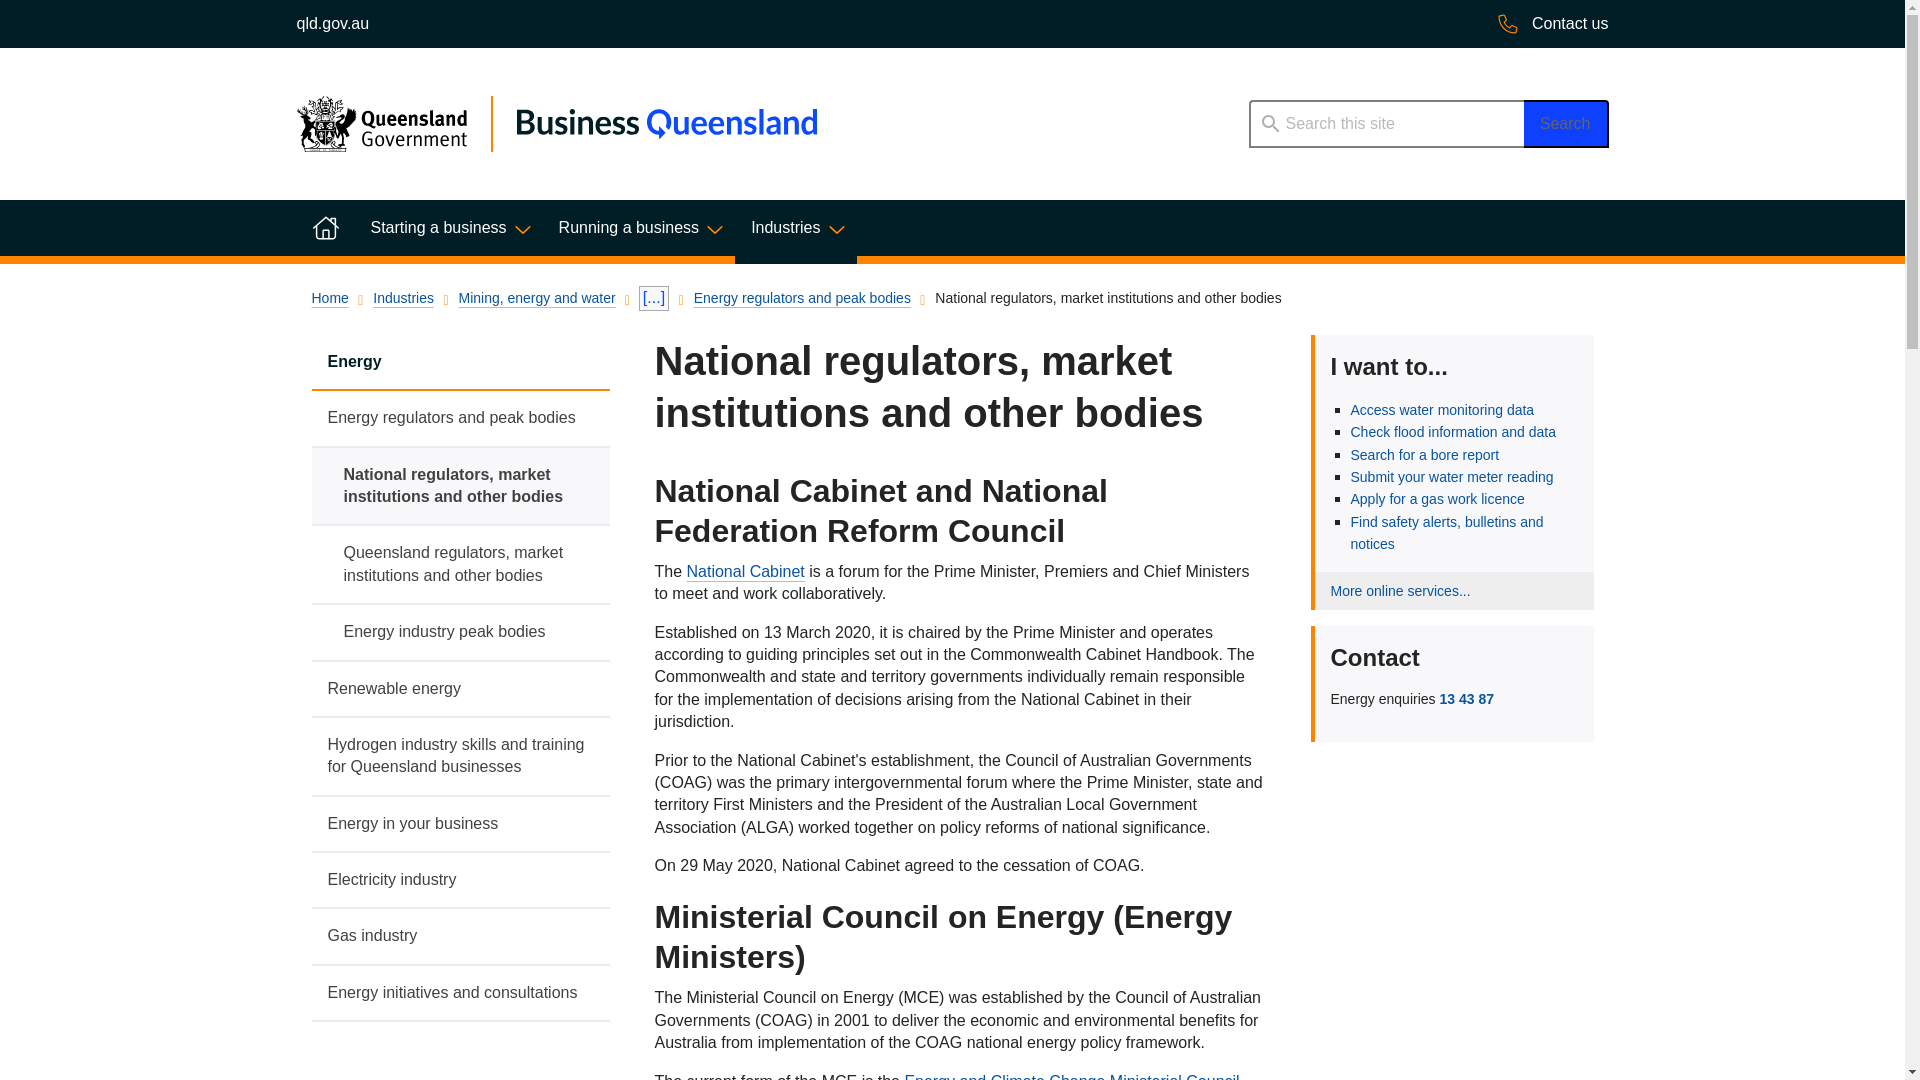 The image size is (1920, 1080). What do you see at coordinates (324, 227) in the screenshot?
I see `Home` at bounding box center [324, 227].